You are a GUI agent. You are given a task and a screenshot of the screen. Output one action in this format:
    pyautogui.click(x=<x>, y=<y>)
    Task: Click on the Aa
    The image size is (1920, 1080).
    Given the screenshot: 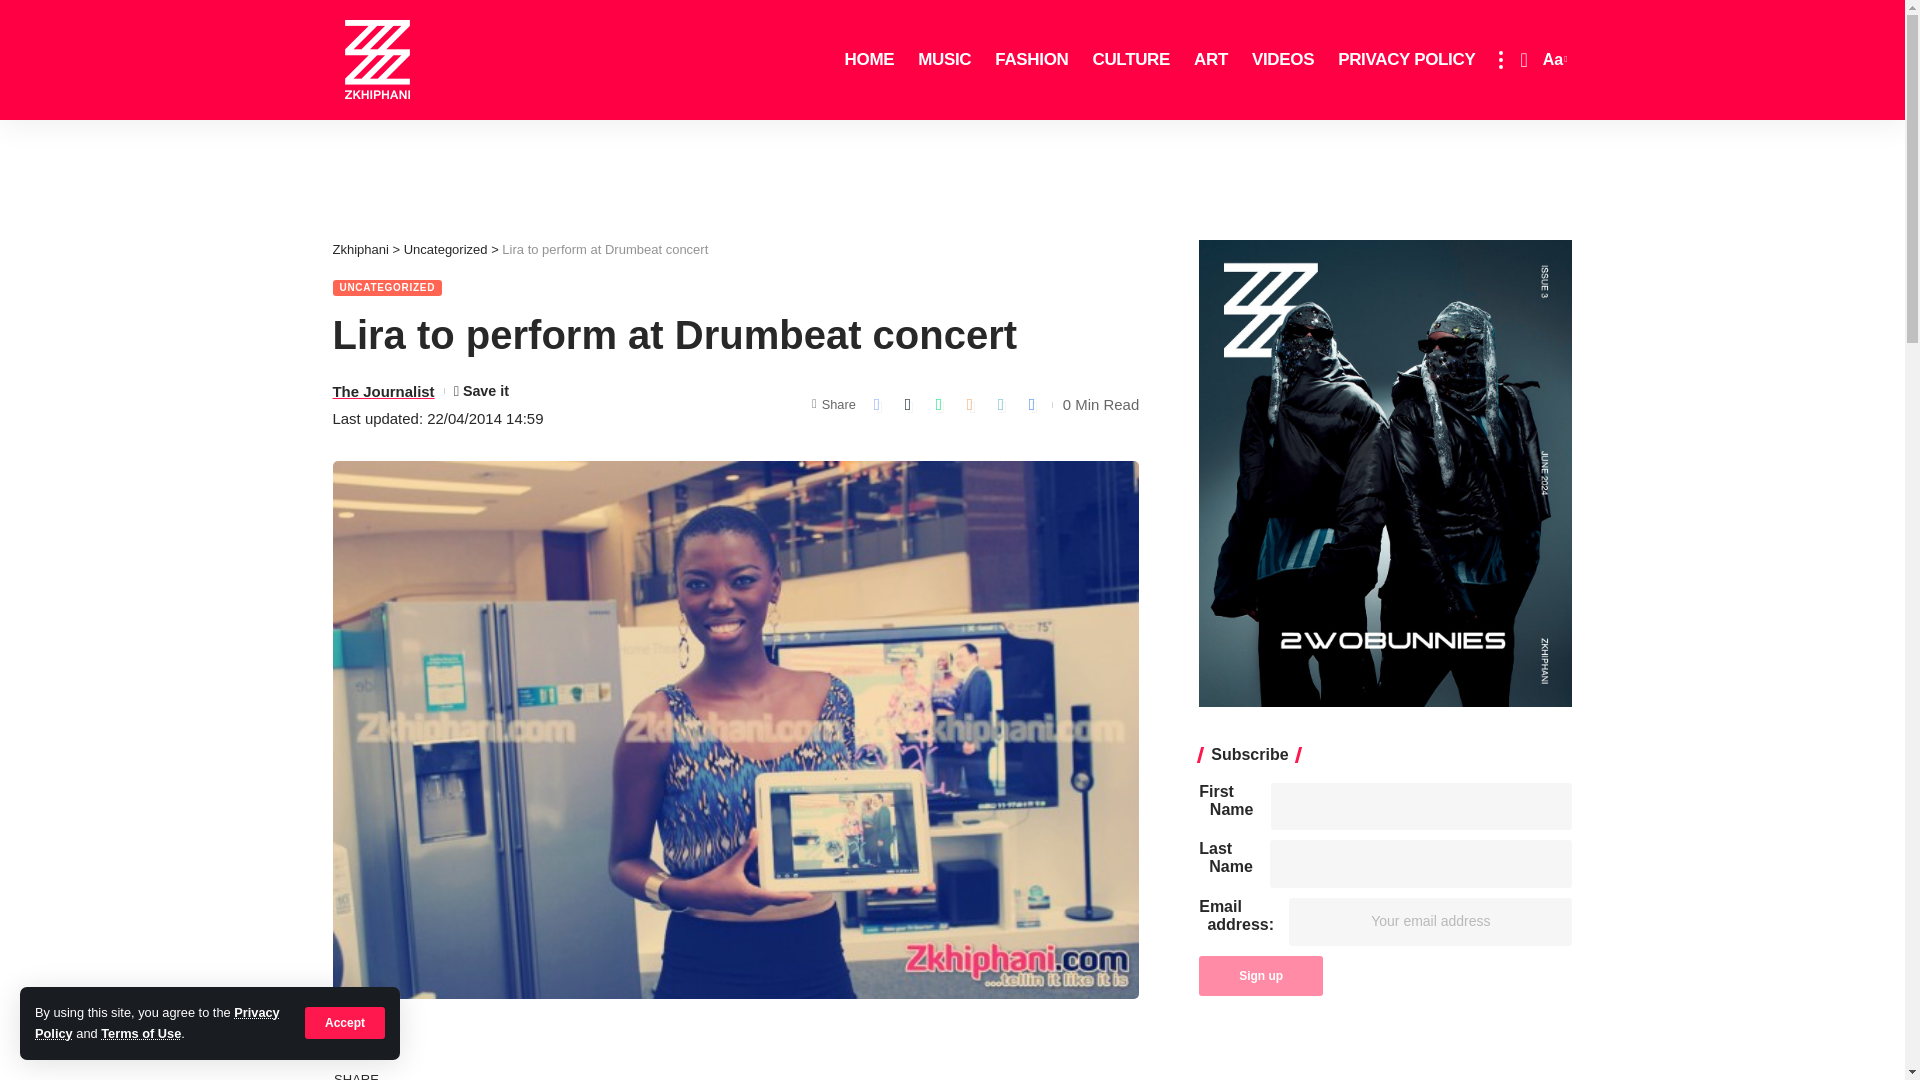 What is the action you would take?
    pyautogui.click(x=1552, y=60)
    